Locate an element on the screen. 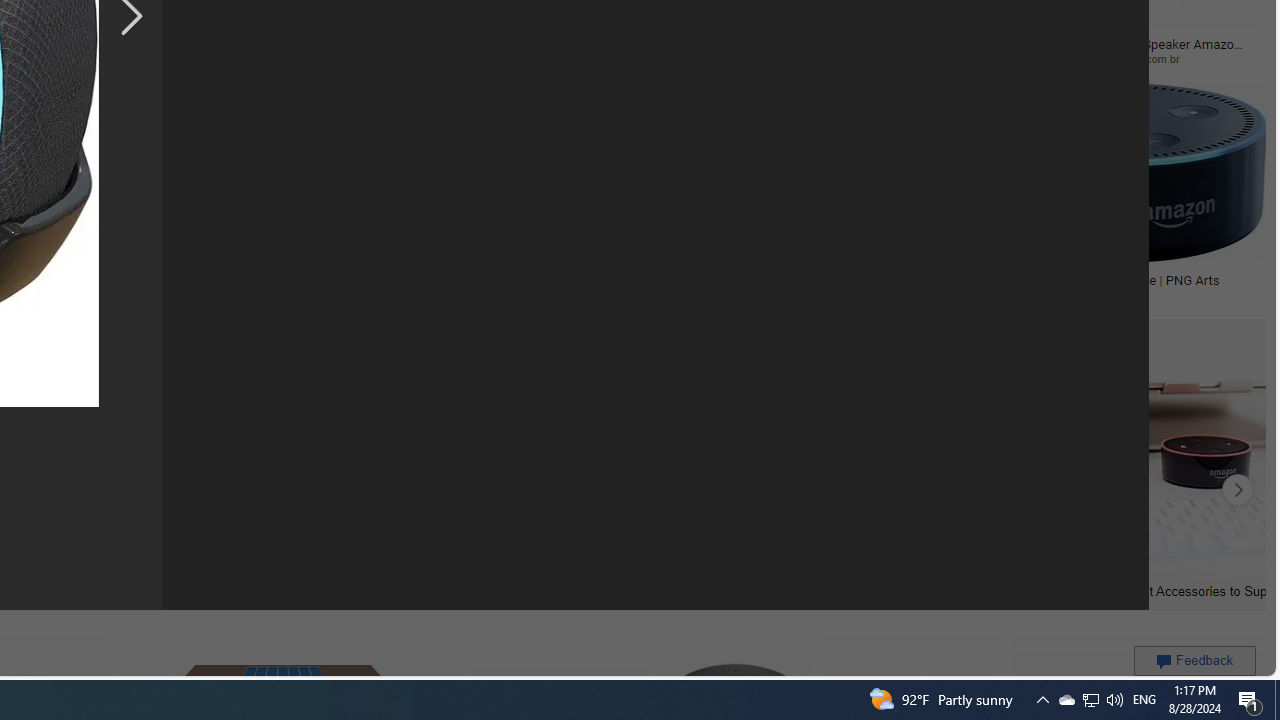  Alexa Dot Transparent Image | PNG Arts is located at coordinates (1124, 279).